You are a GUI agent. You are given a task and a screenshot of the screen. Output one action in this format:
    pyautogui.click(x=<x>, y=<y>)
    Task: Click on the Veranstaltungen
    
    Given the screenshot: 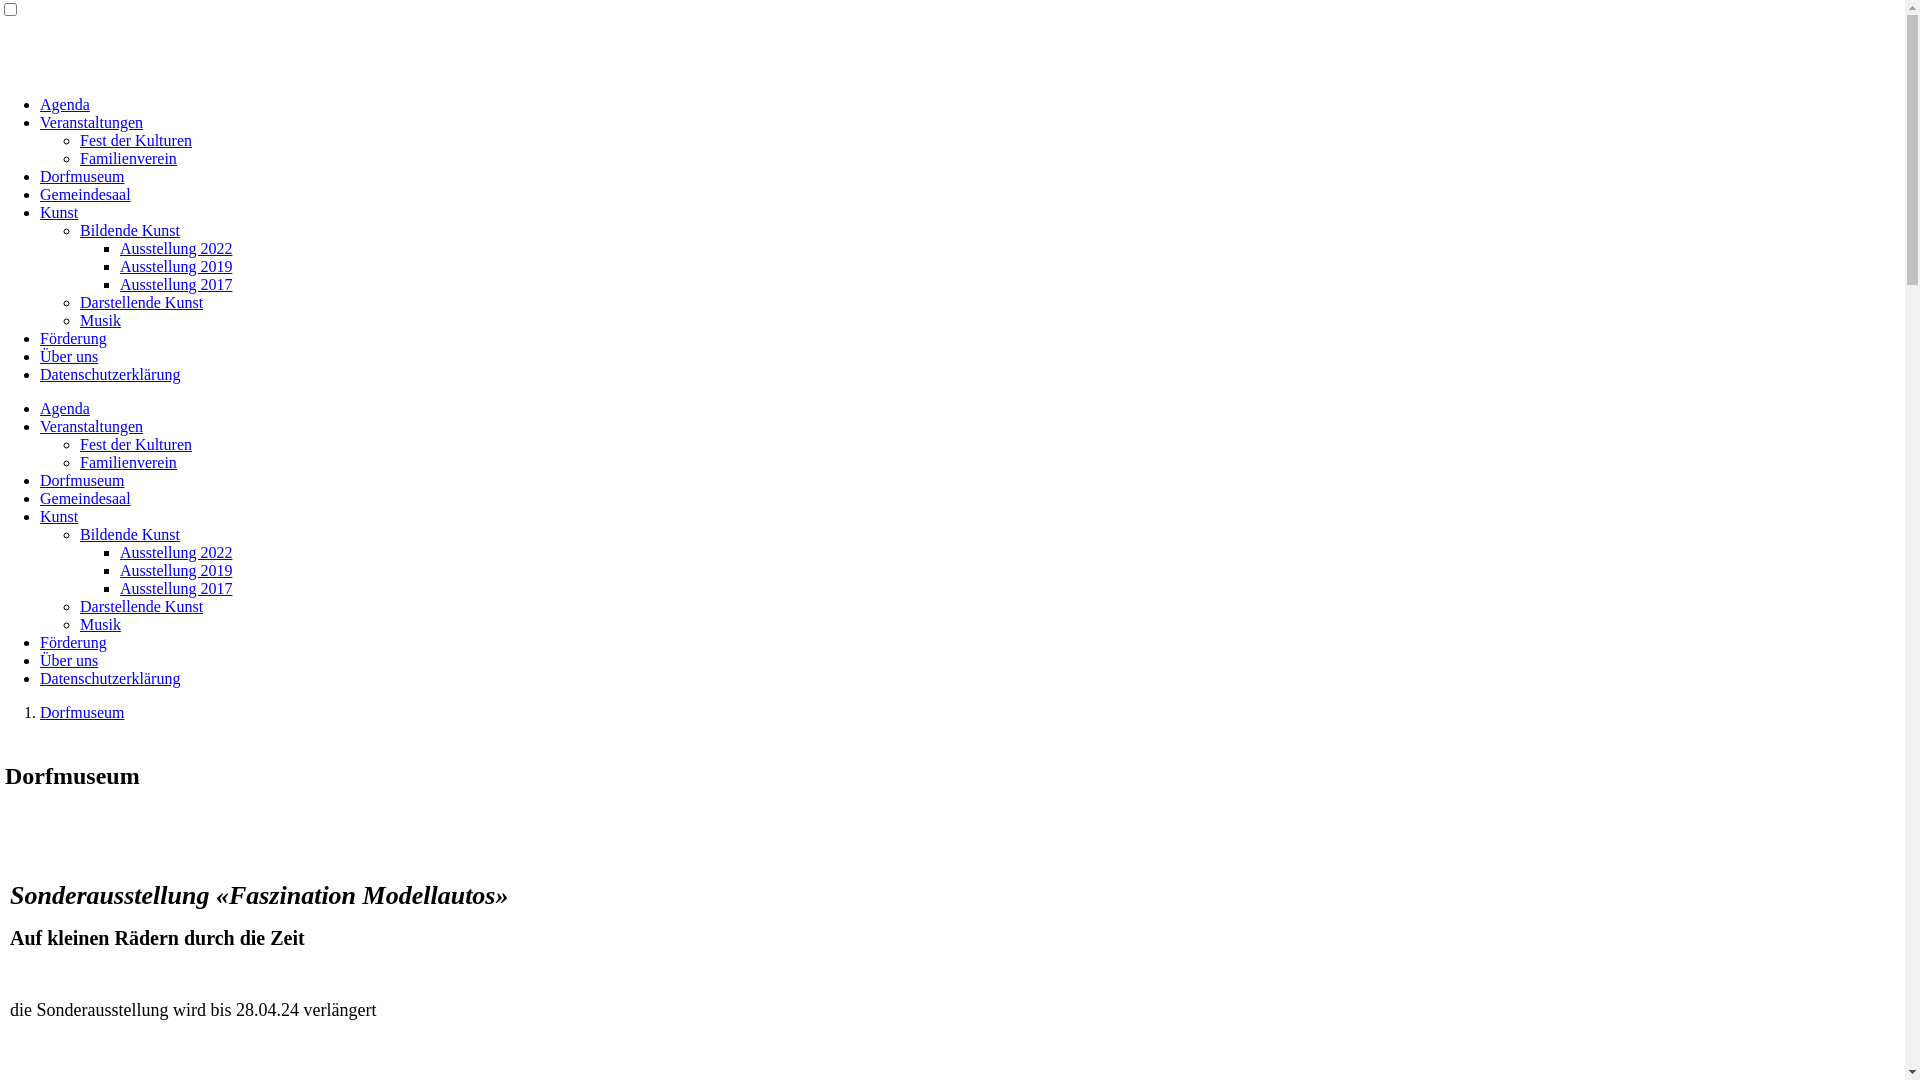 What is the action you would take?
    pyautogui.click(x=92, y=122)
    